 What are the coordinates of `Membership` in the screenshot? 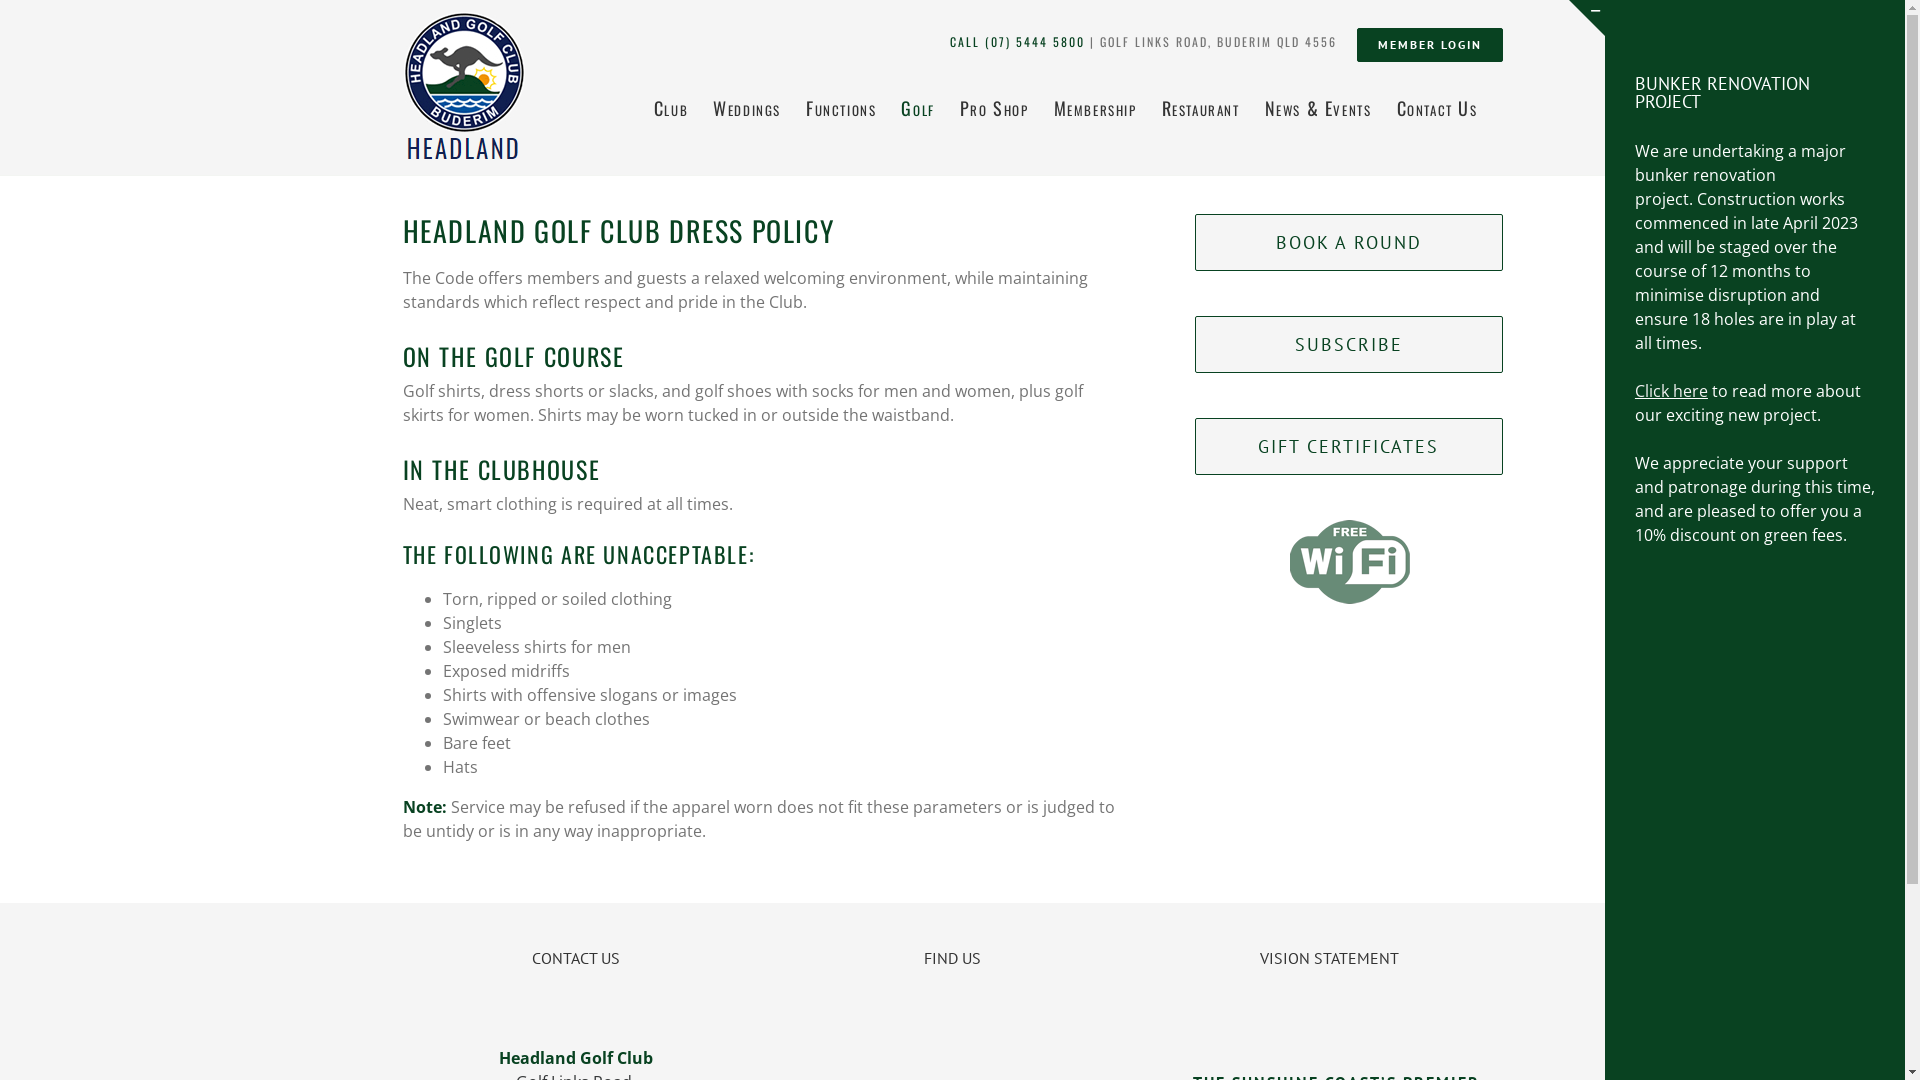 It's located at (1096, 106).